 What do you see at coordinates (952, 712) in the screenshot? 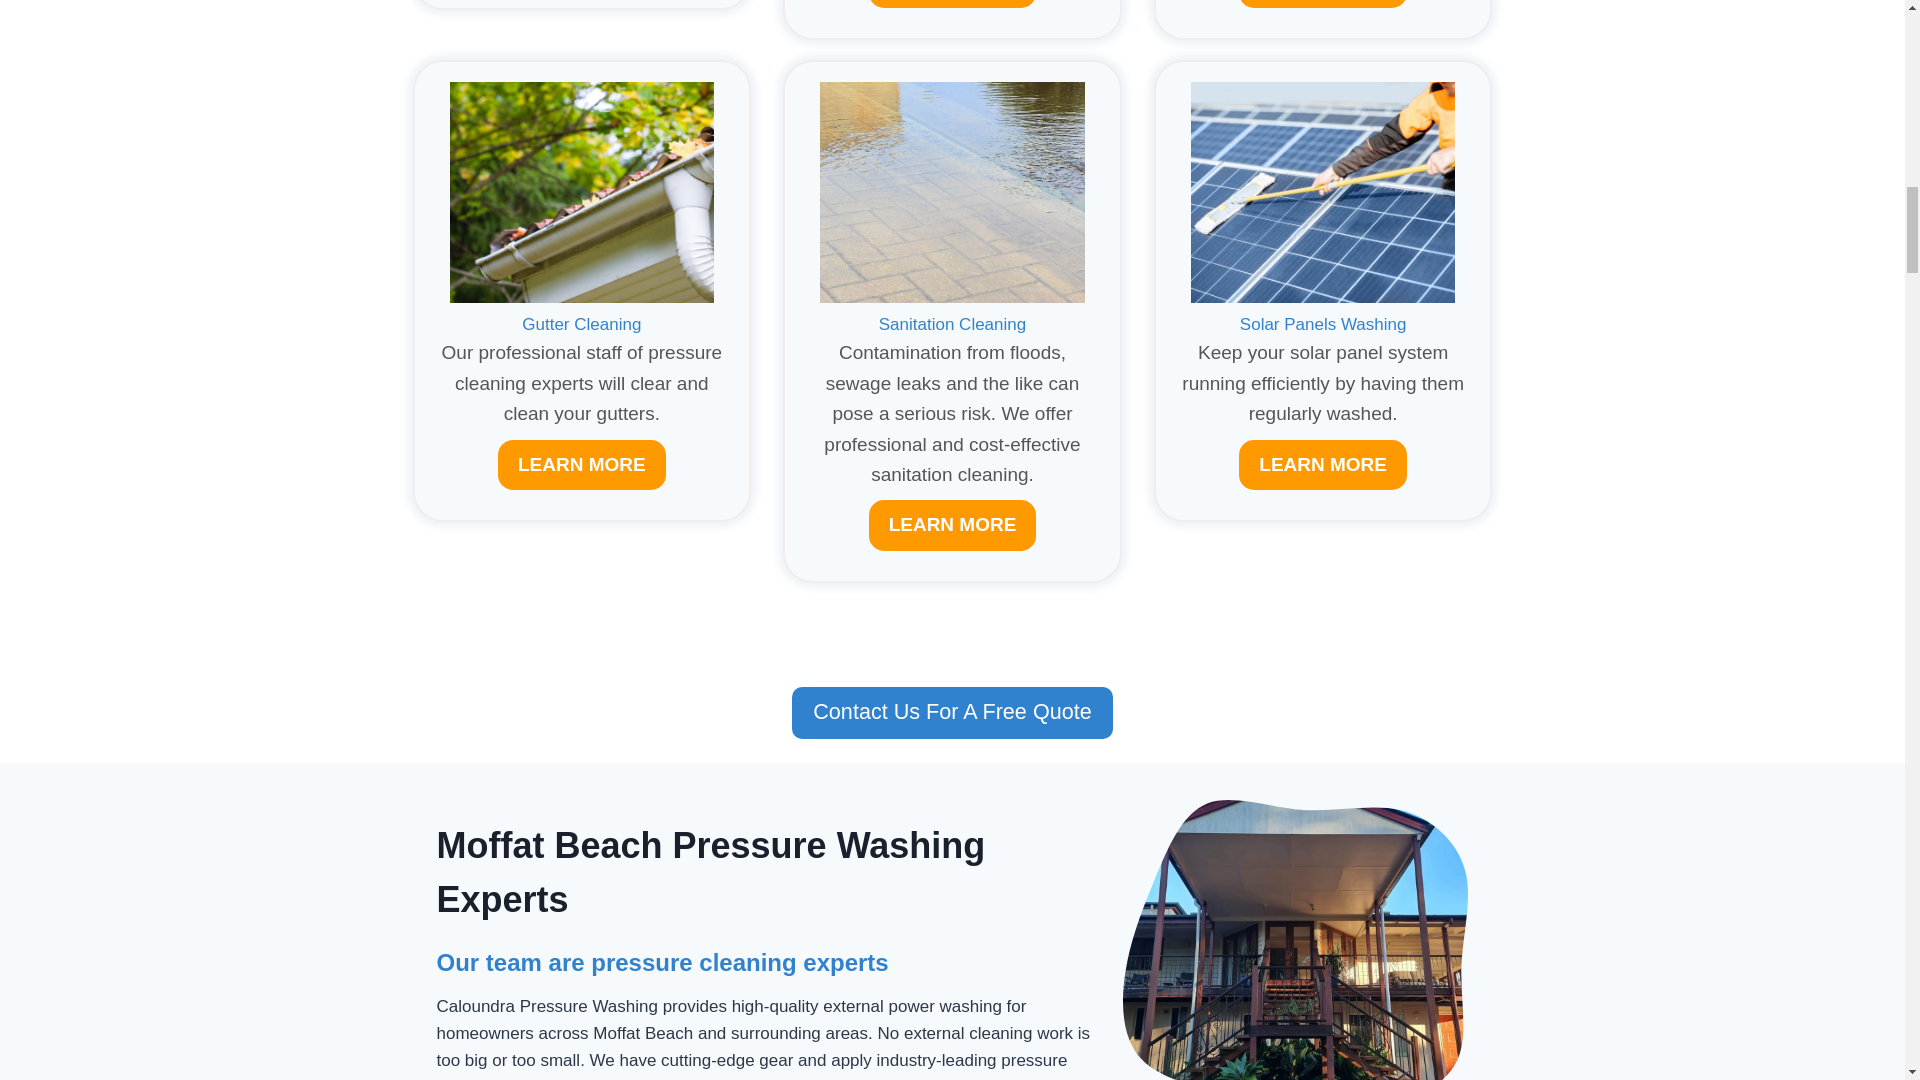
I see `Contact Us For A Free Quote` at bounding box center [952, 712].